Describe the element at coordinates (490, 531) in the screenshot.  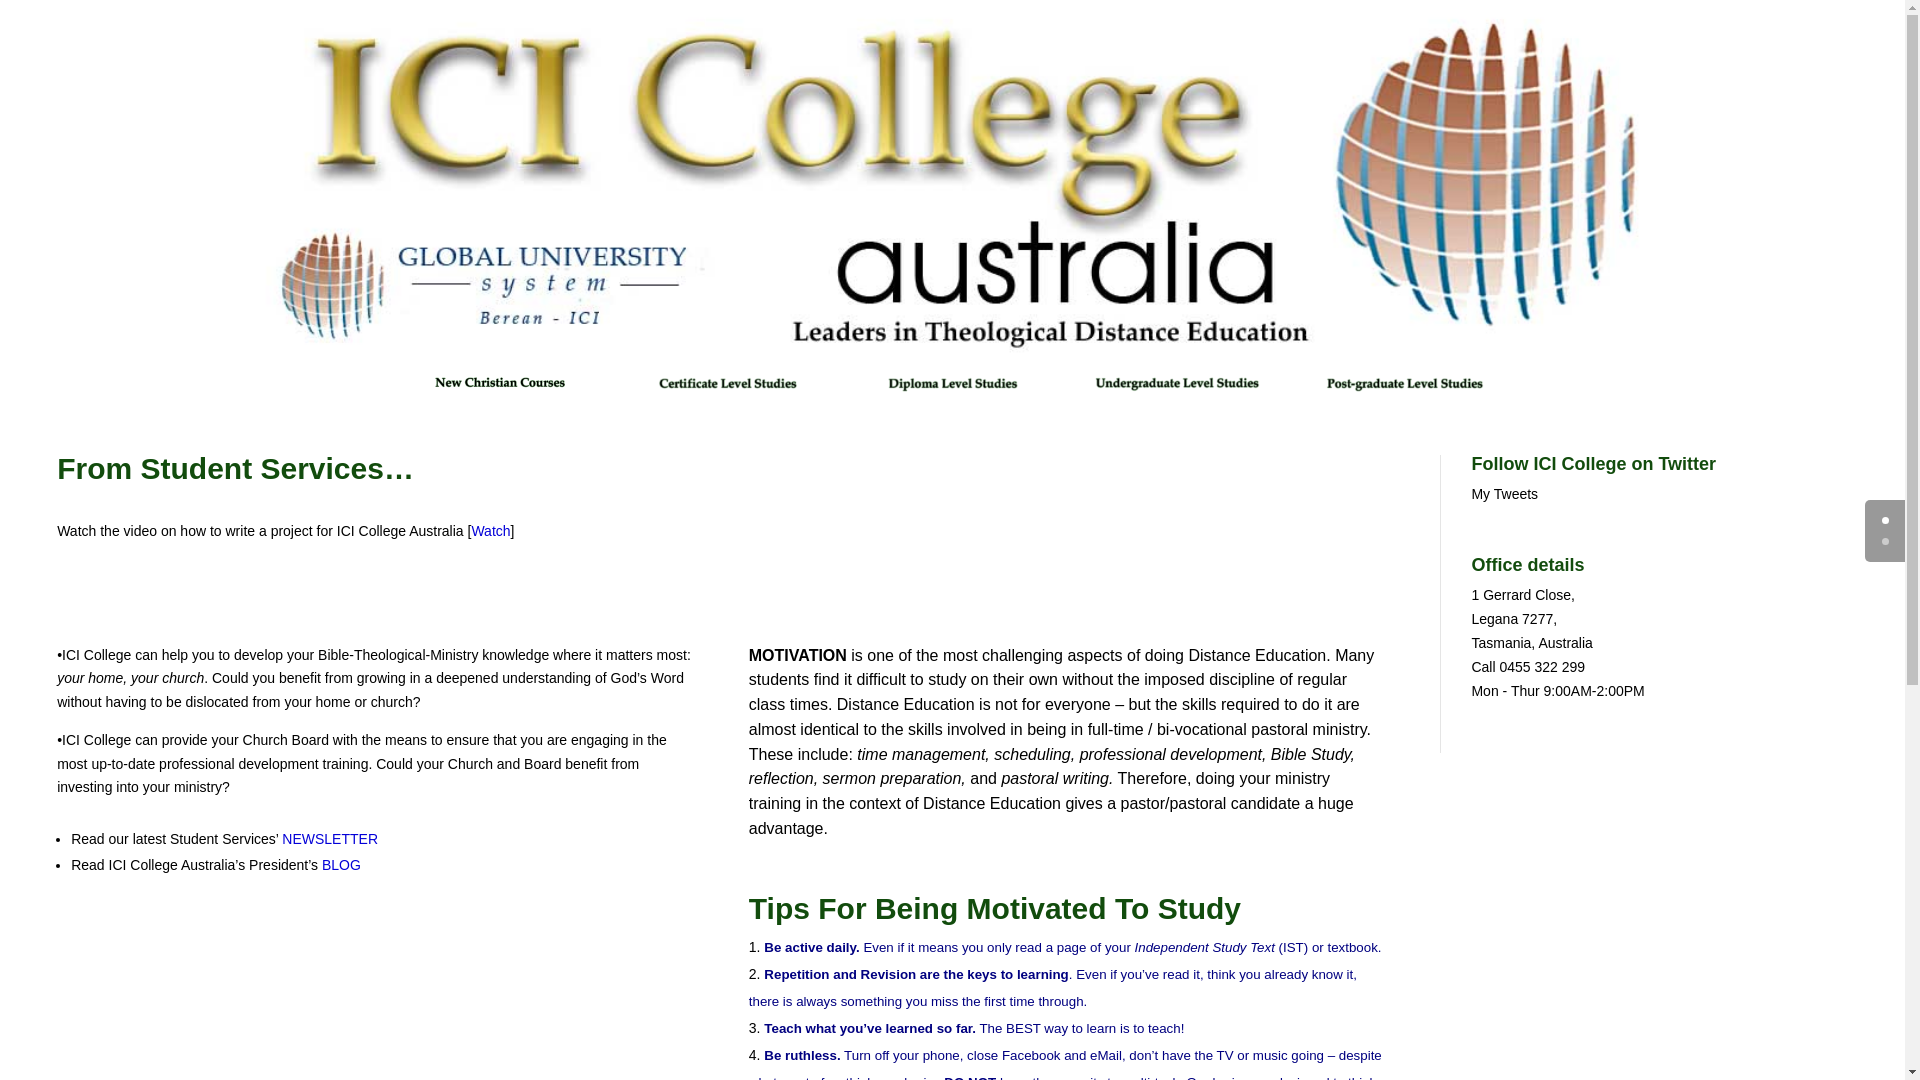
I see `Watch` at that location.